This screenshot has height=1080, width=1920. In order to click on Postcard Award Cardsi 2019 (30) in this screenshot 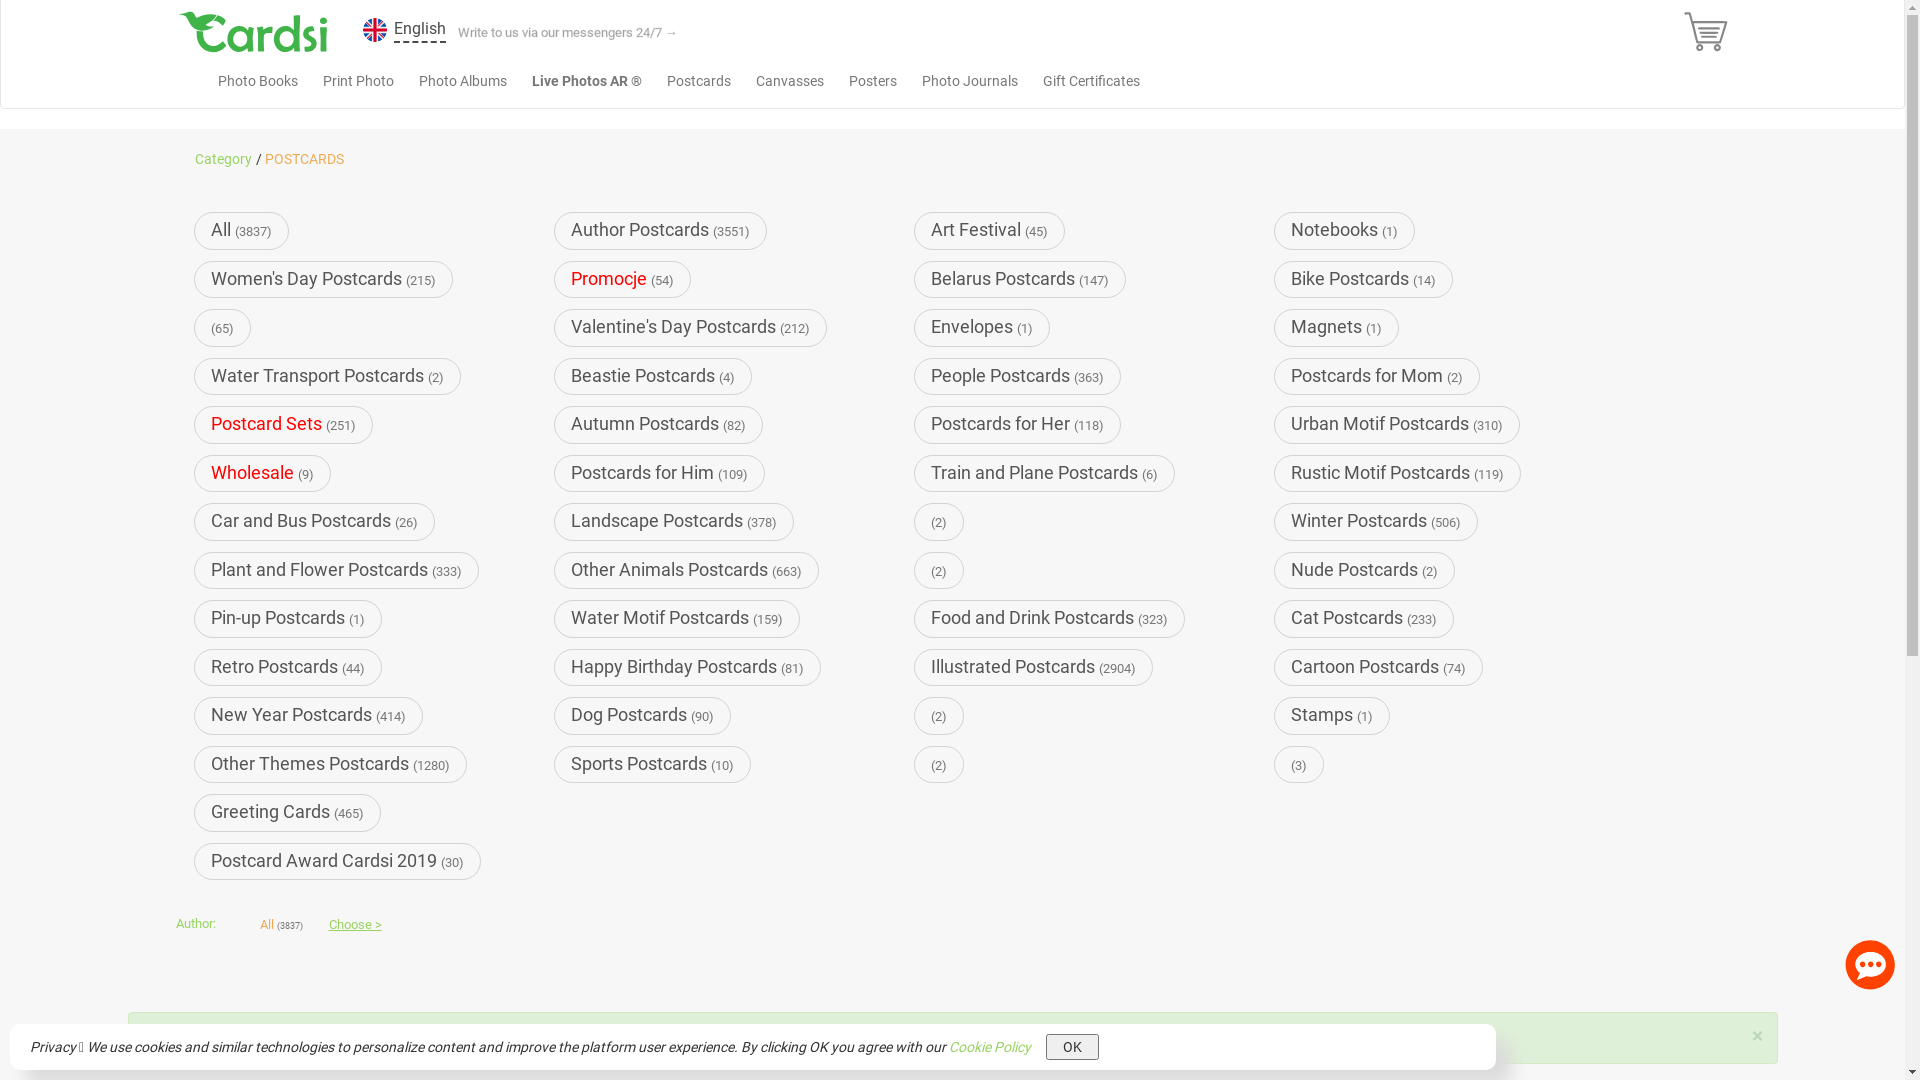, I will do `click(338, 862)`.